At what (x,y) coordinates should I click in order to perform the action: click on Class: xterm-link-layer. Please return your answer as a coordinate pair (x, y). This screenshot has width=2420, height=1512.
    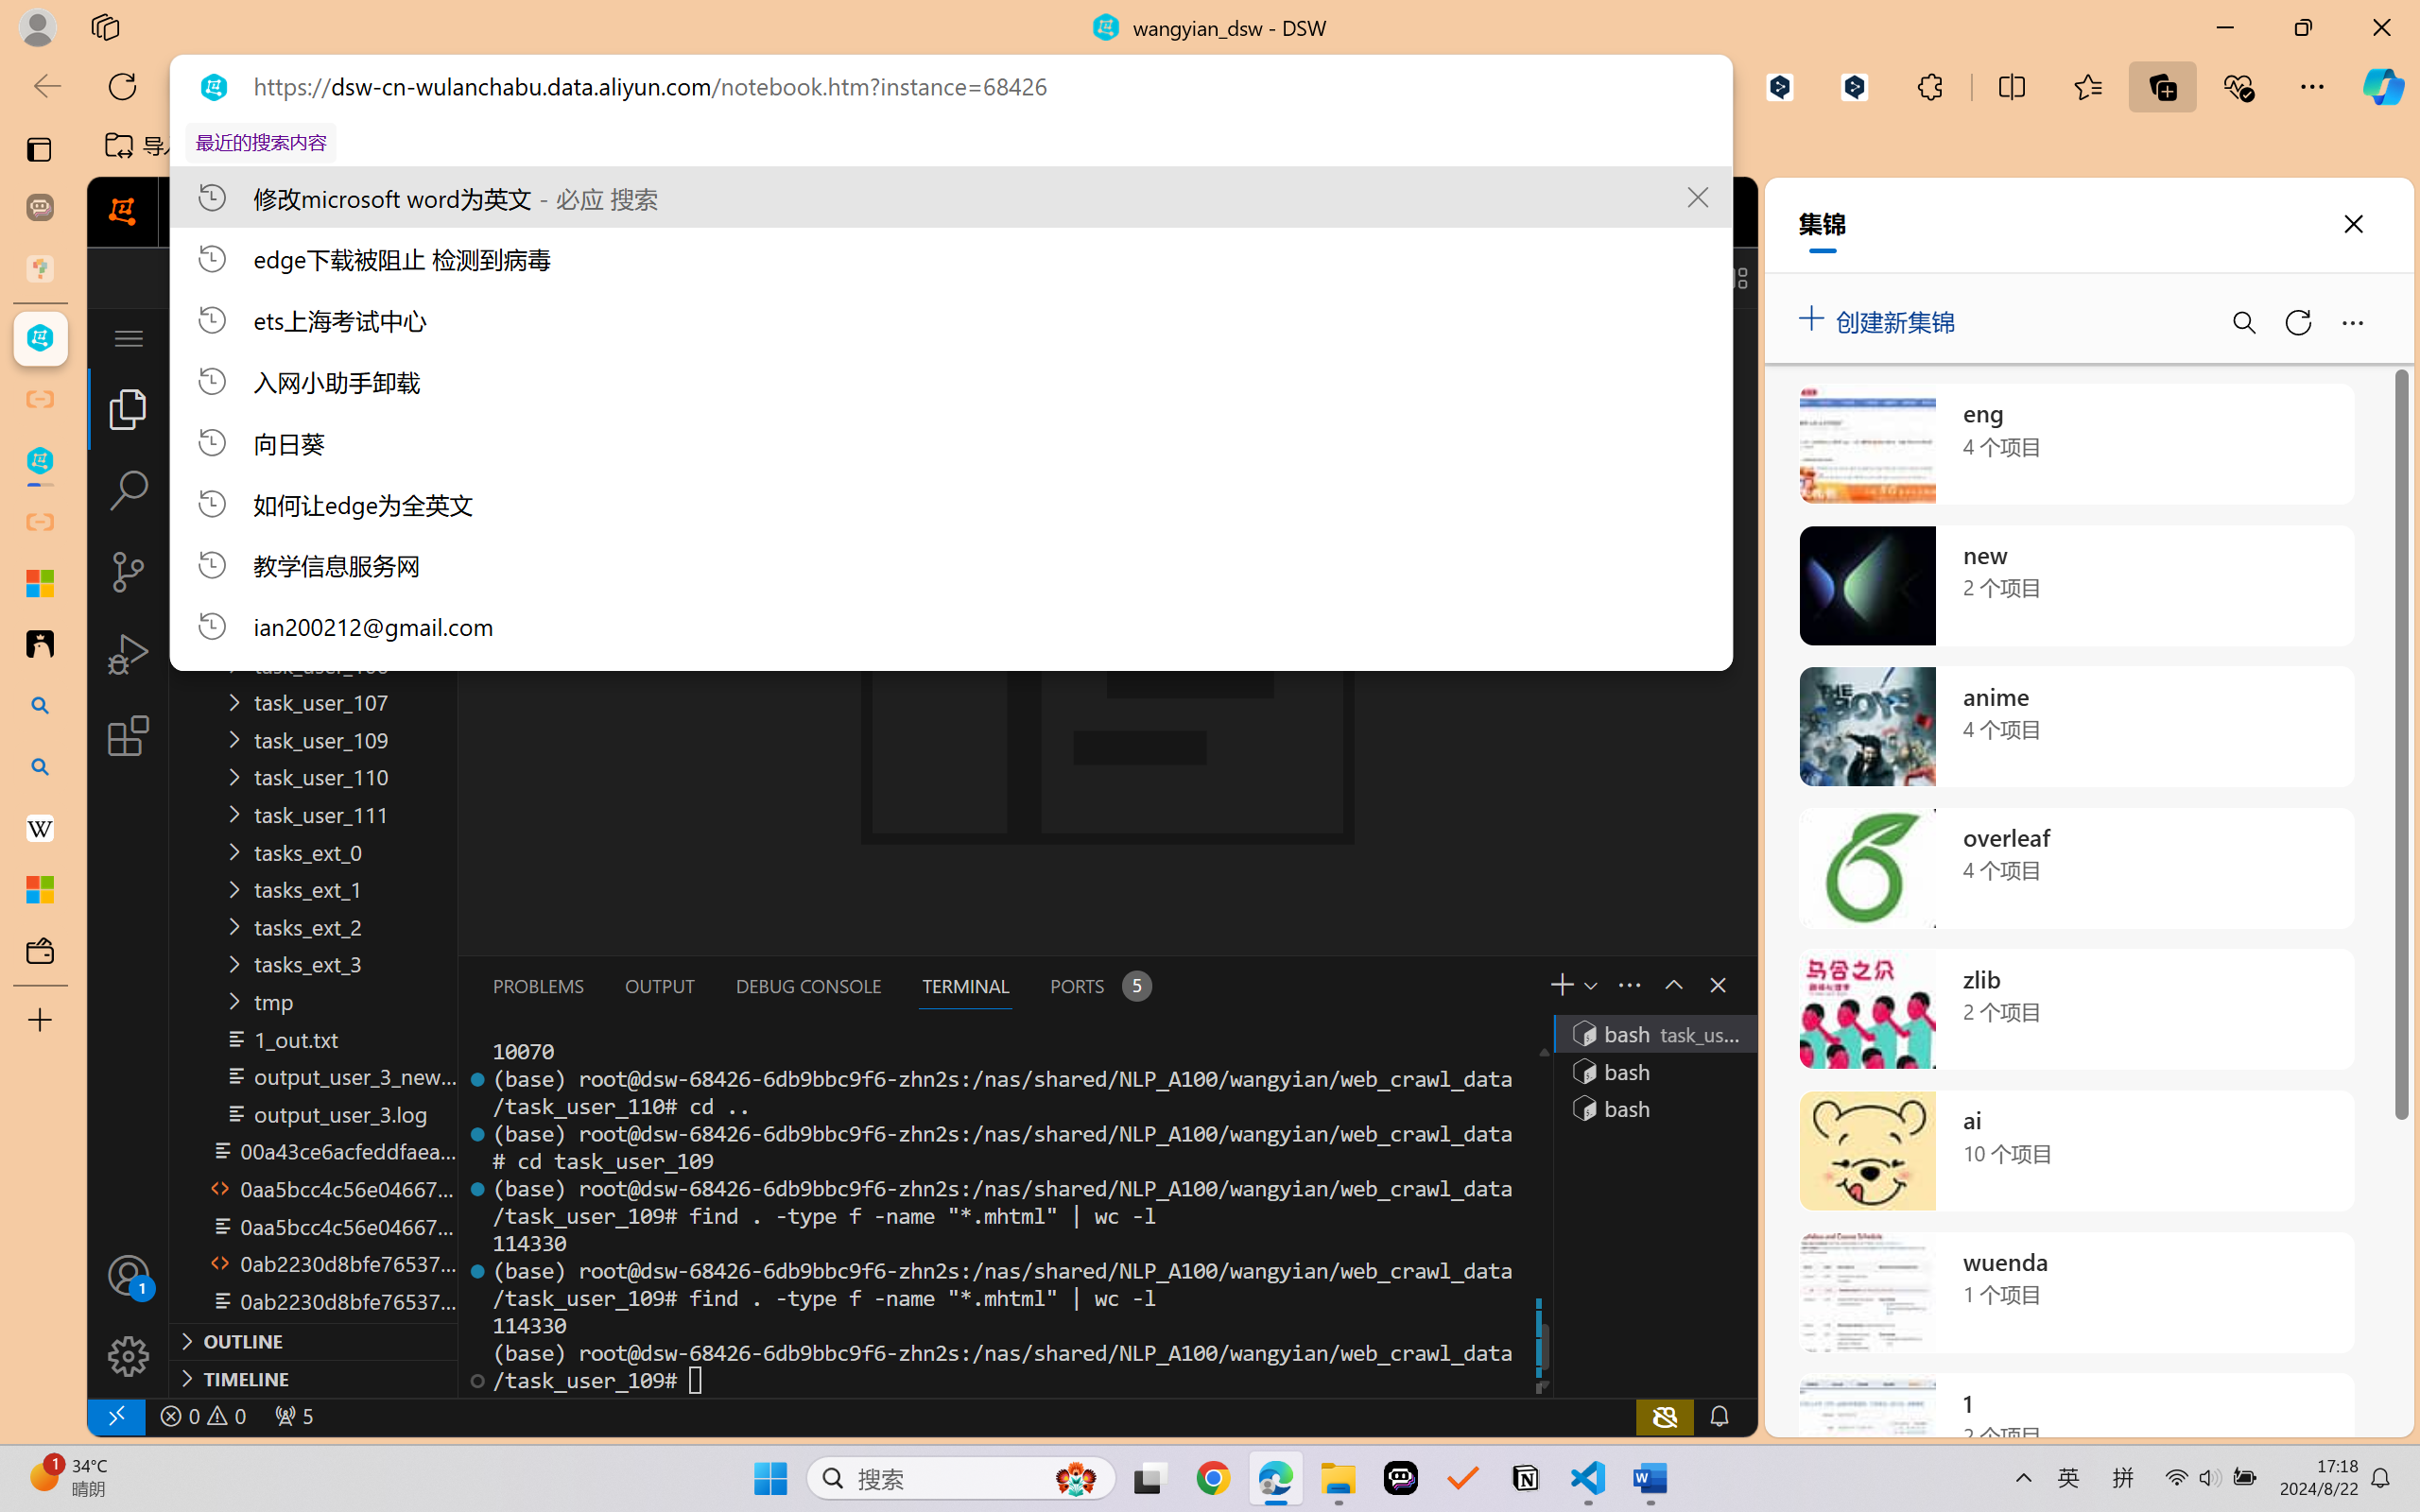
    Looking at the image, I should click on (1002, 1215).